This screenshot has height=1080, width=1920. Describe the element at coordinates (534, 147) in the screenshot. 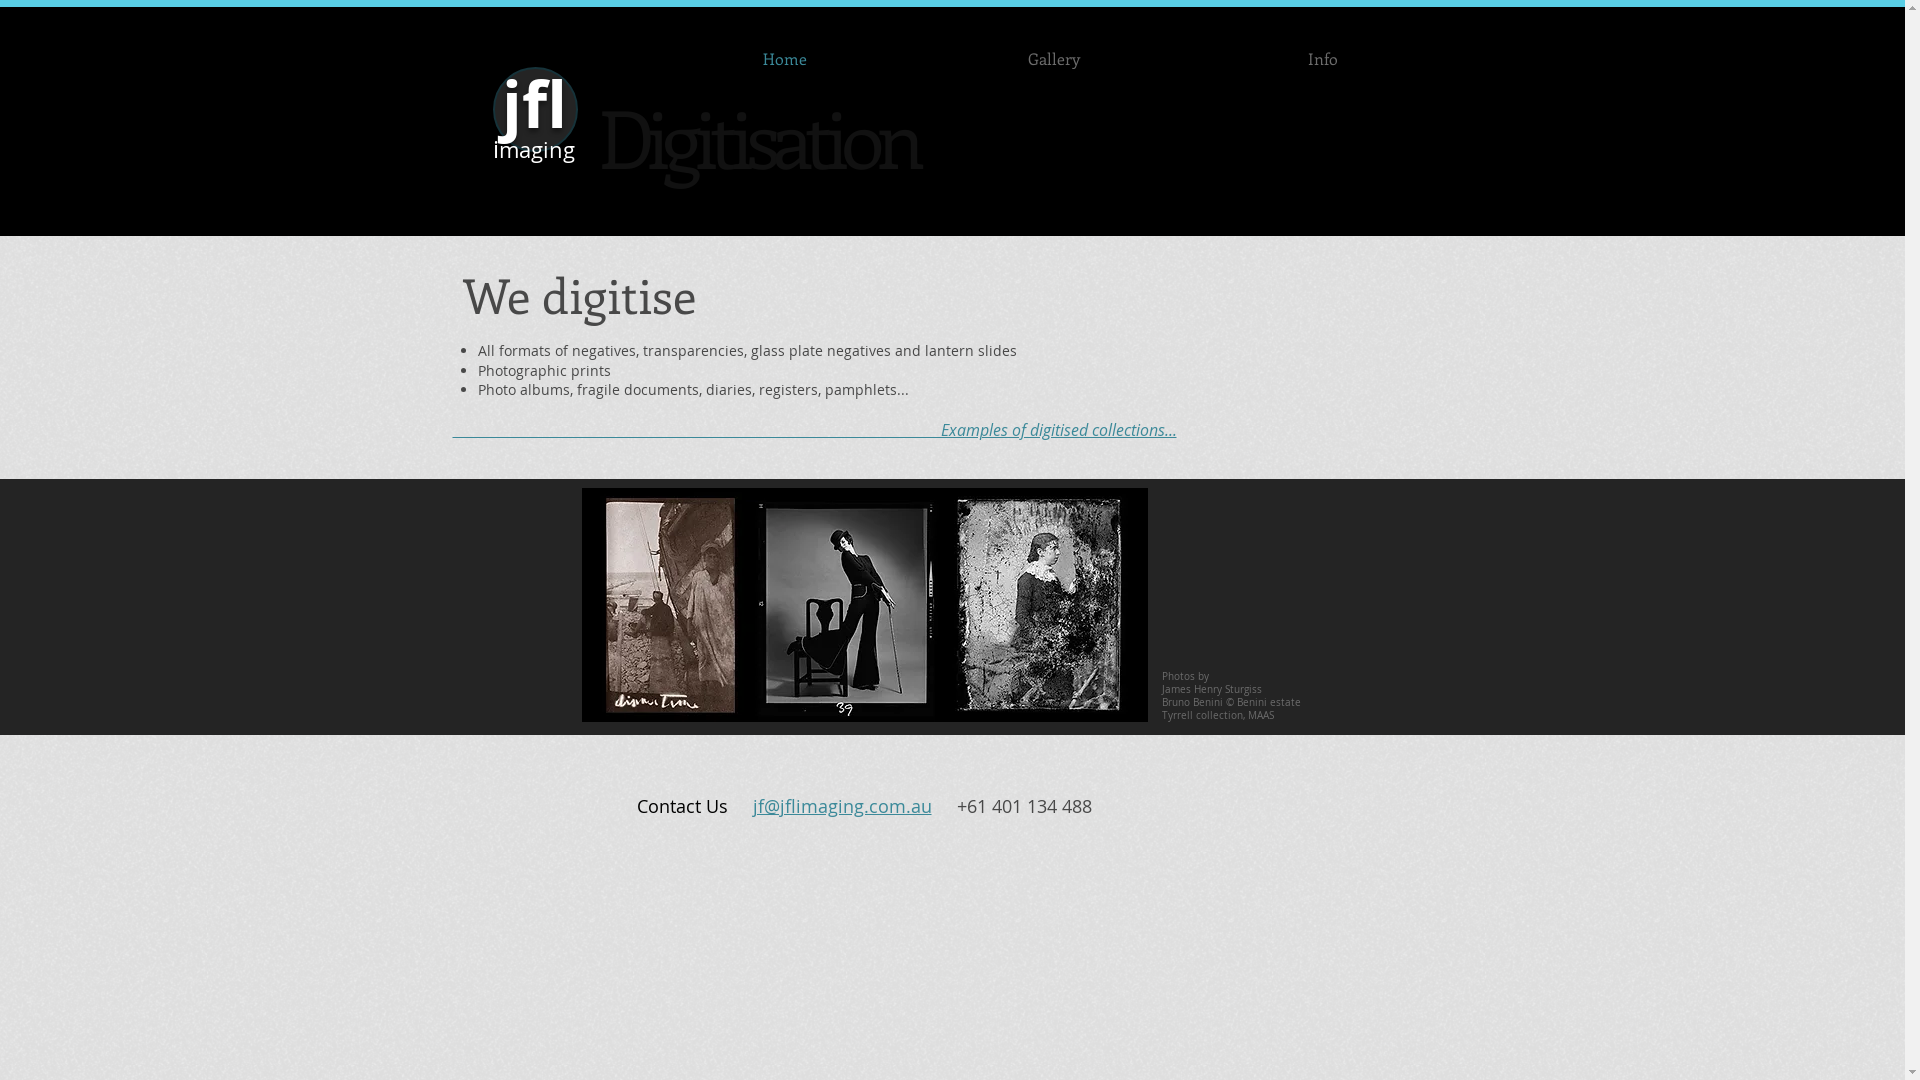

I see `imaging` at that location.